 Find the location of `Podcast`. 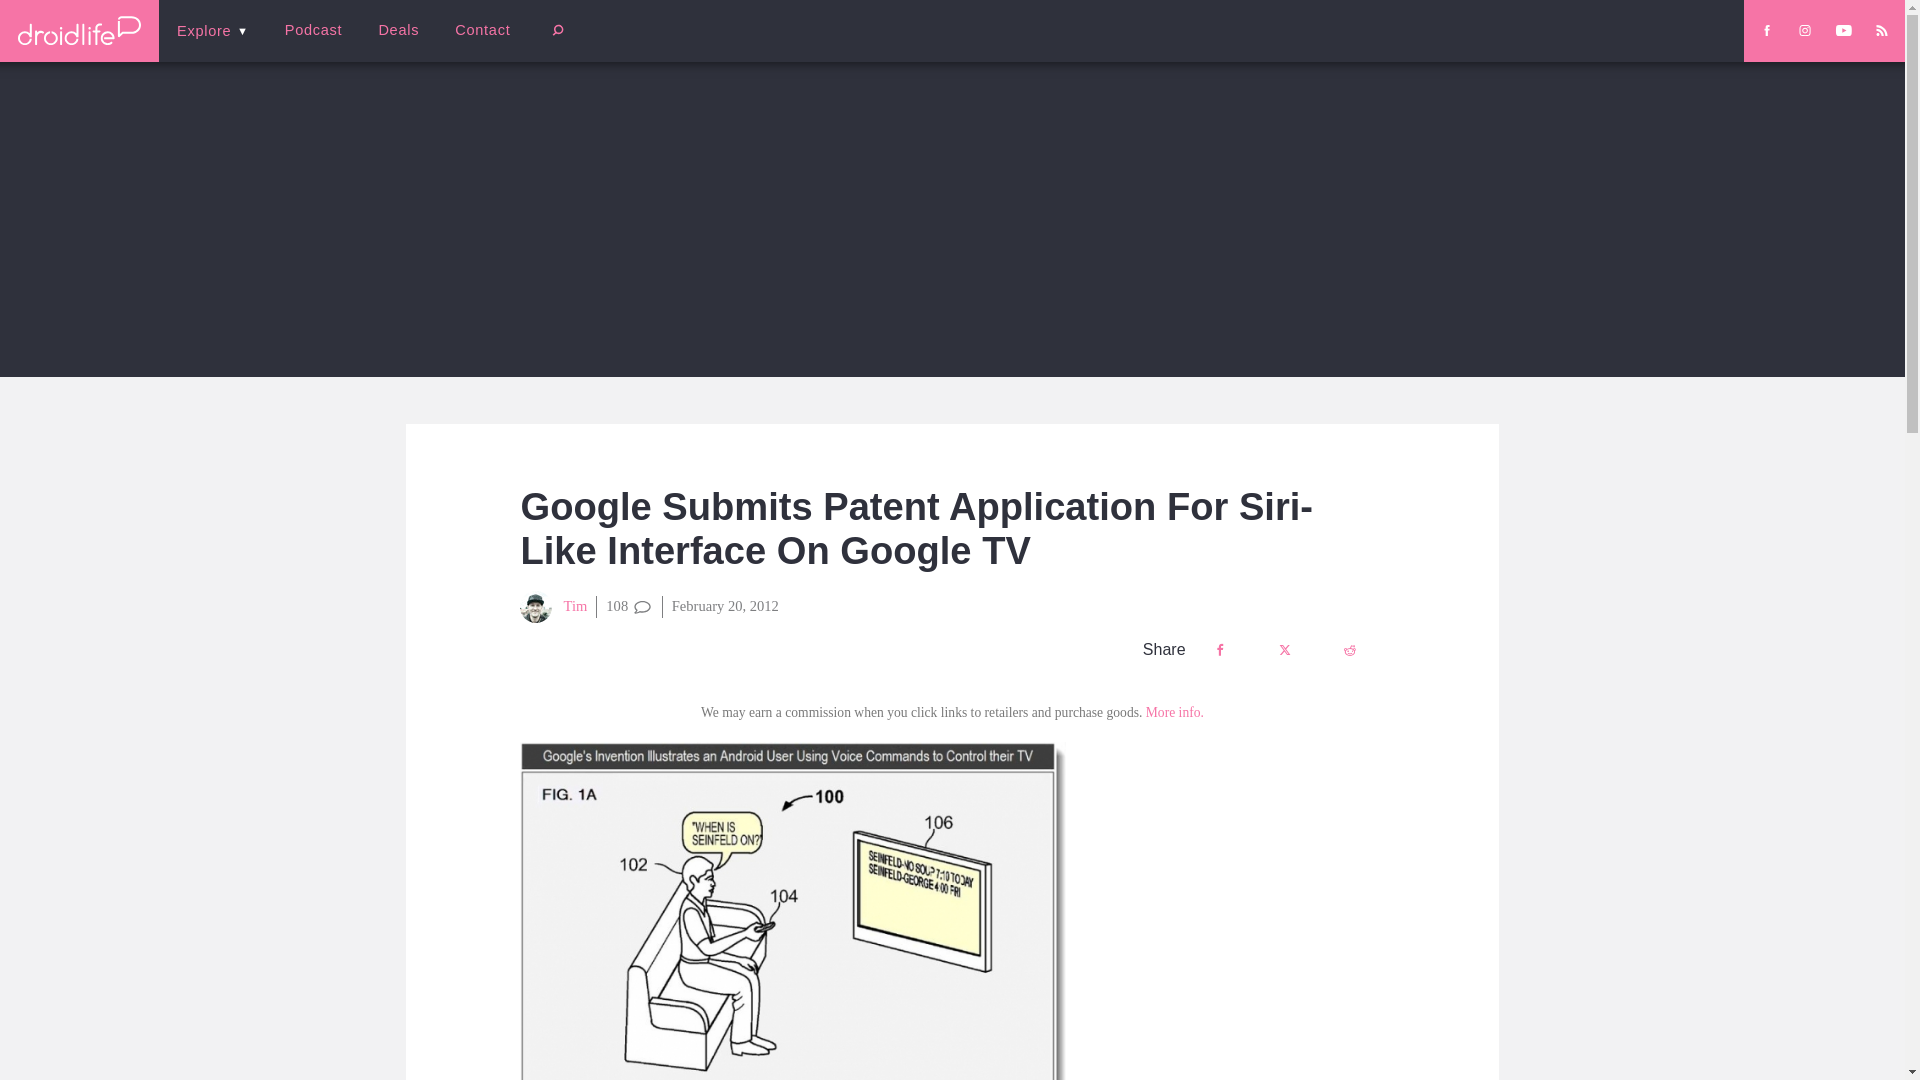

Podcast is located at coordinates (313, 30).